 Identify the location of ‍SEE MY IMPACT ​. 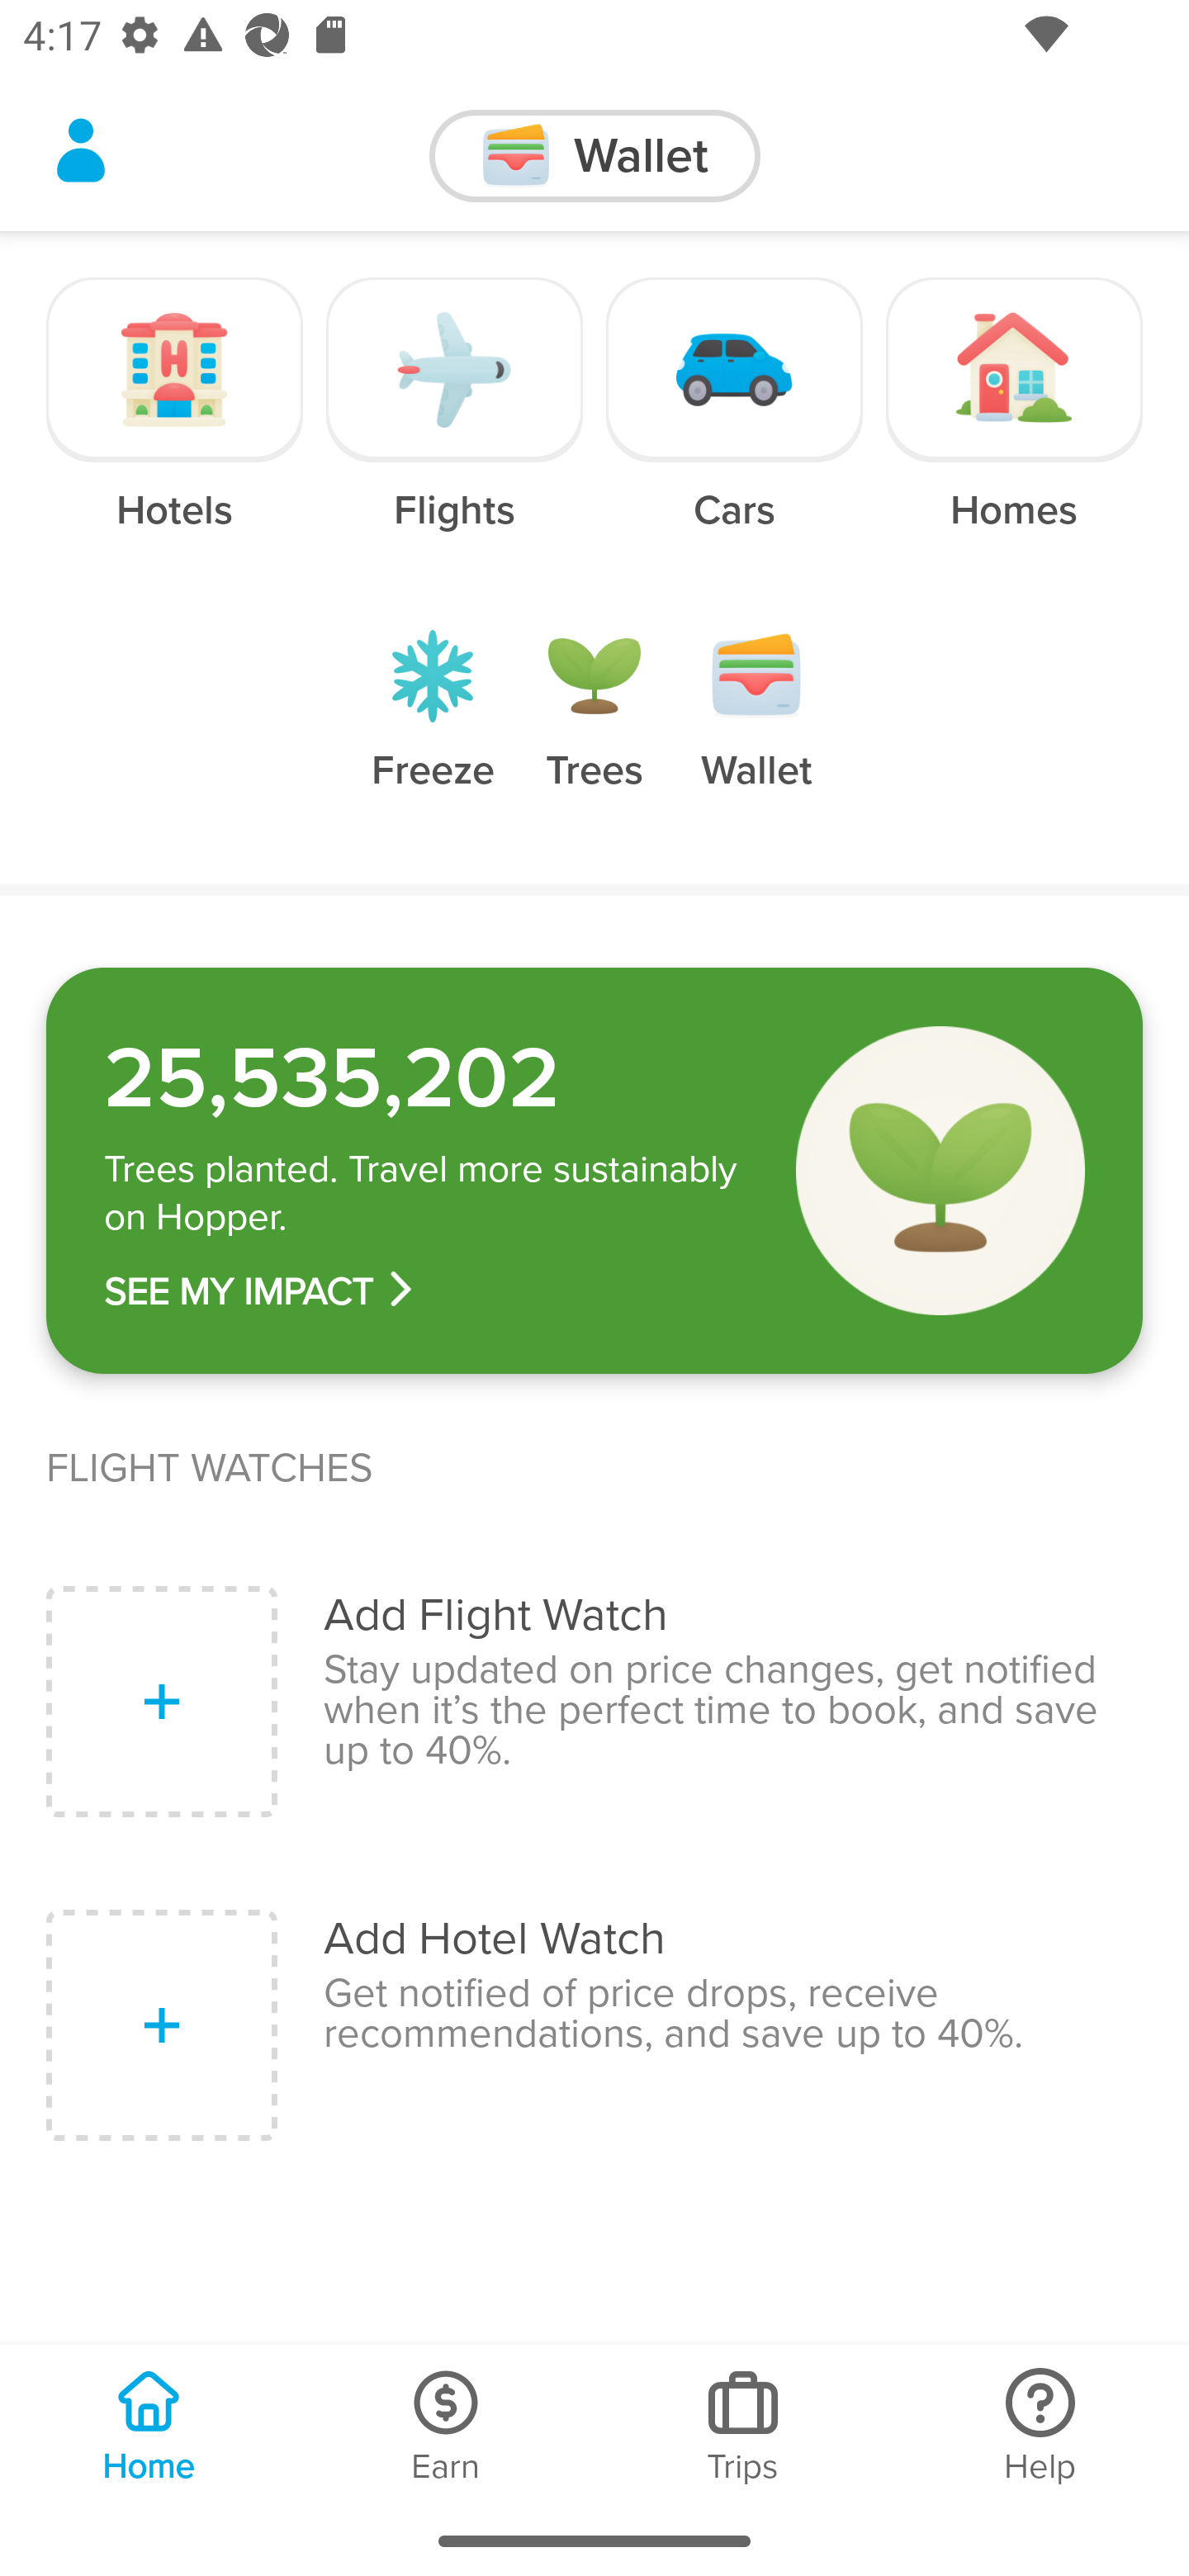
(427, 1291).